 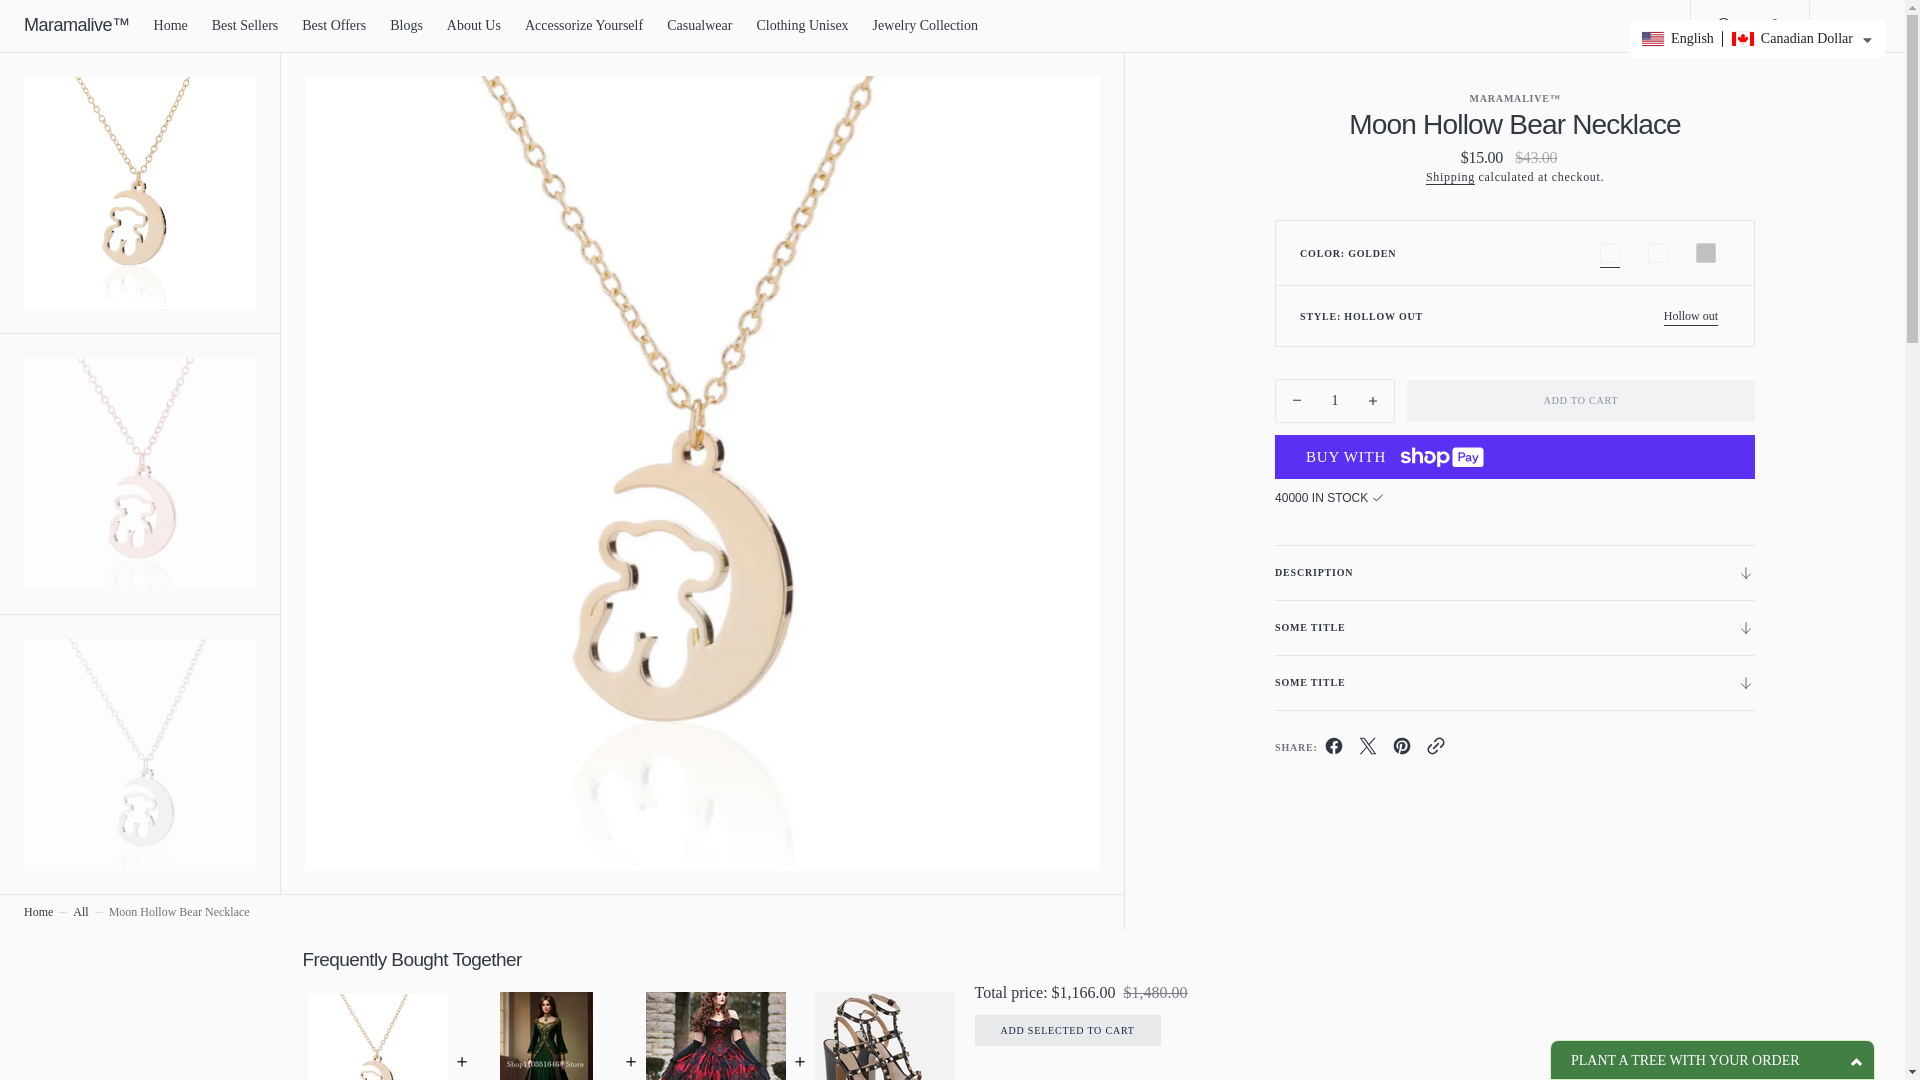 What do you see at coordinates (1722, 26) in the screenshot?
I see `Search` at bounding box center [1722, 26].